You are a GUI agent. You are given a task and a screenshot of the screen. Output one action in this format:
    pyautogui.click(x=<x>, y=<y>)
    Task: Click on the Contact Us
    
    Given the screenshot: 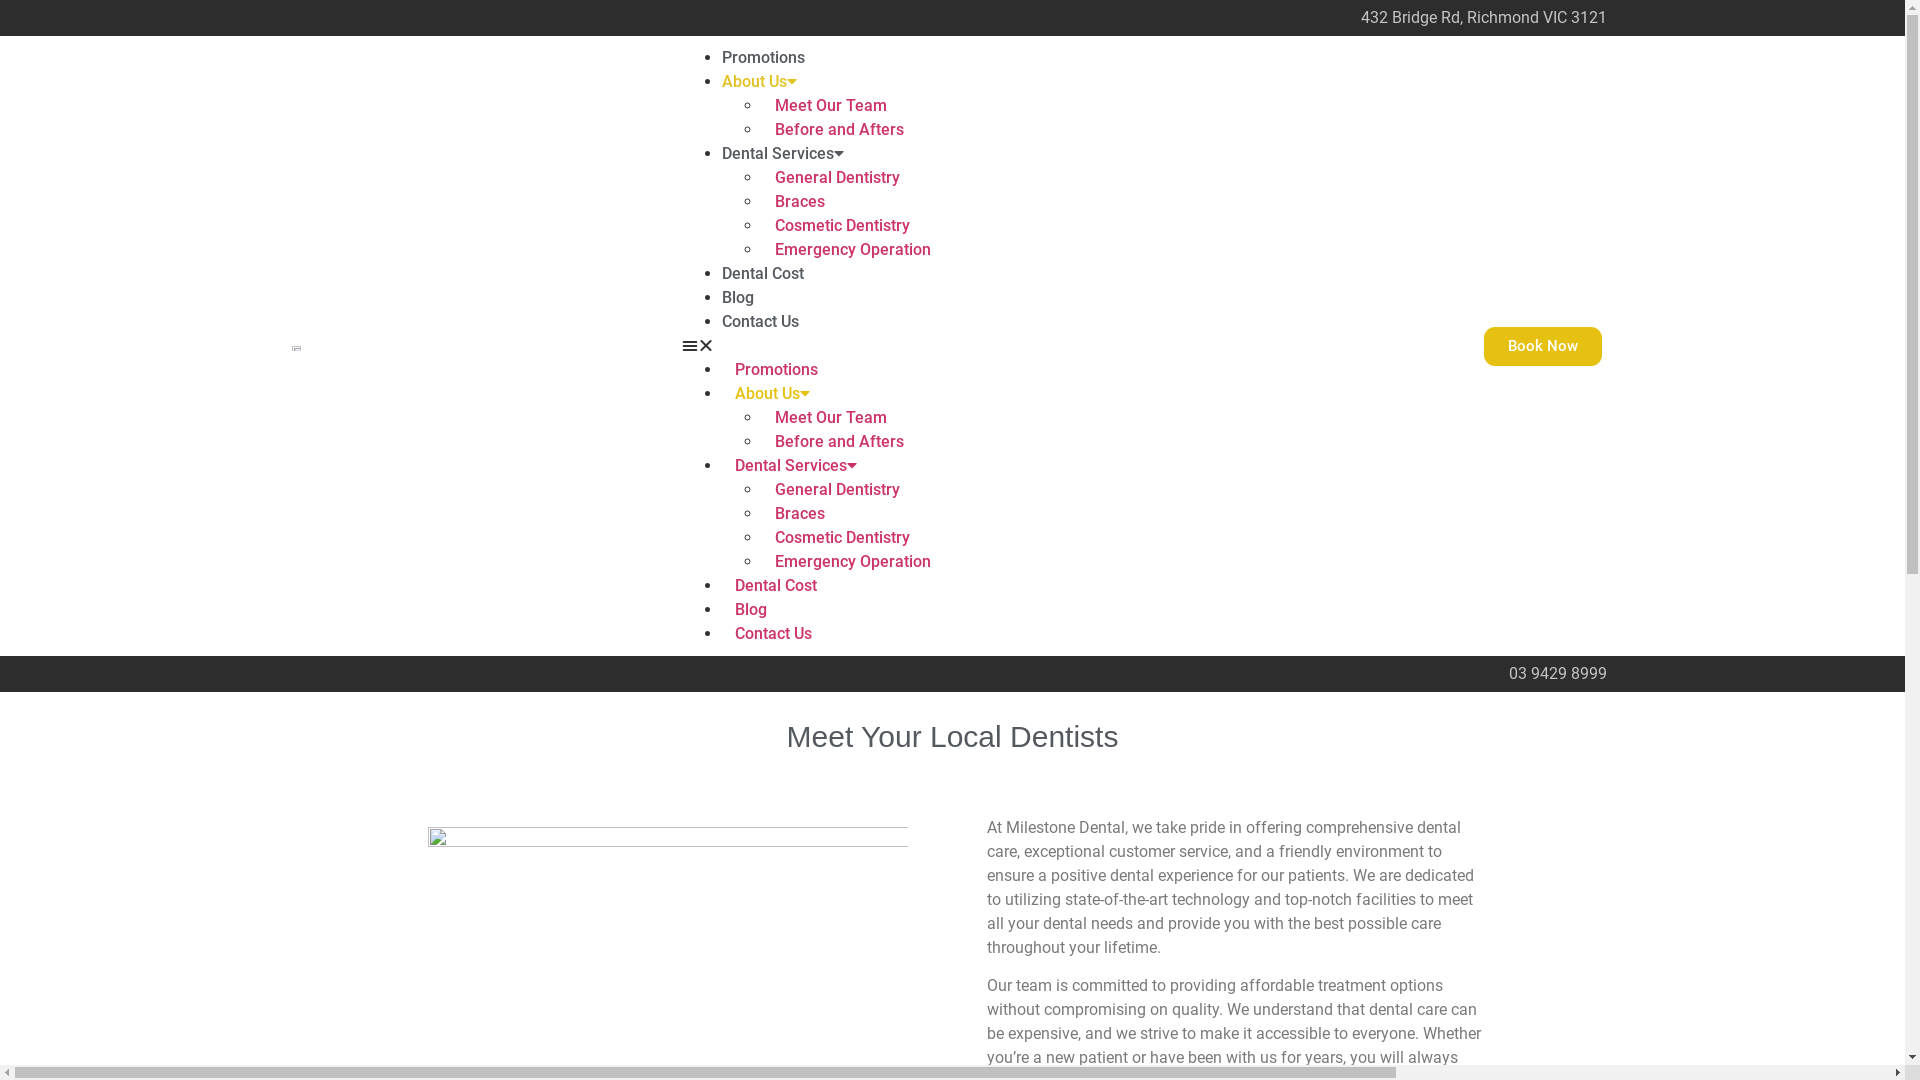 What is the action you would take?
    pyautogui.click(x=774, y=633)
    